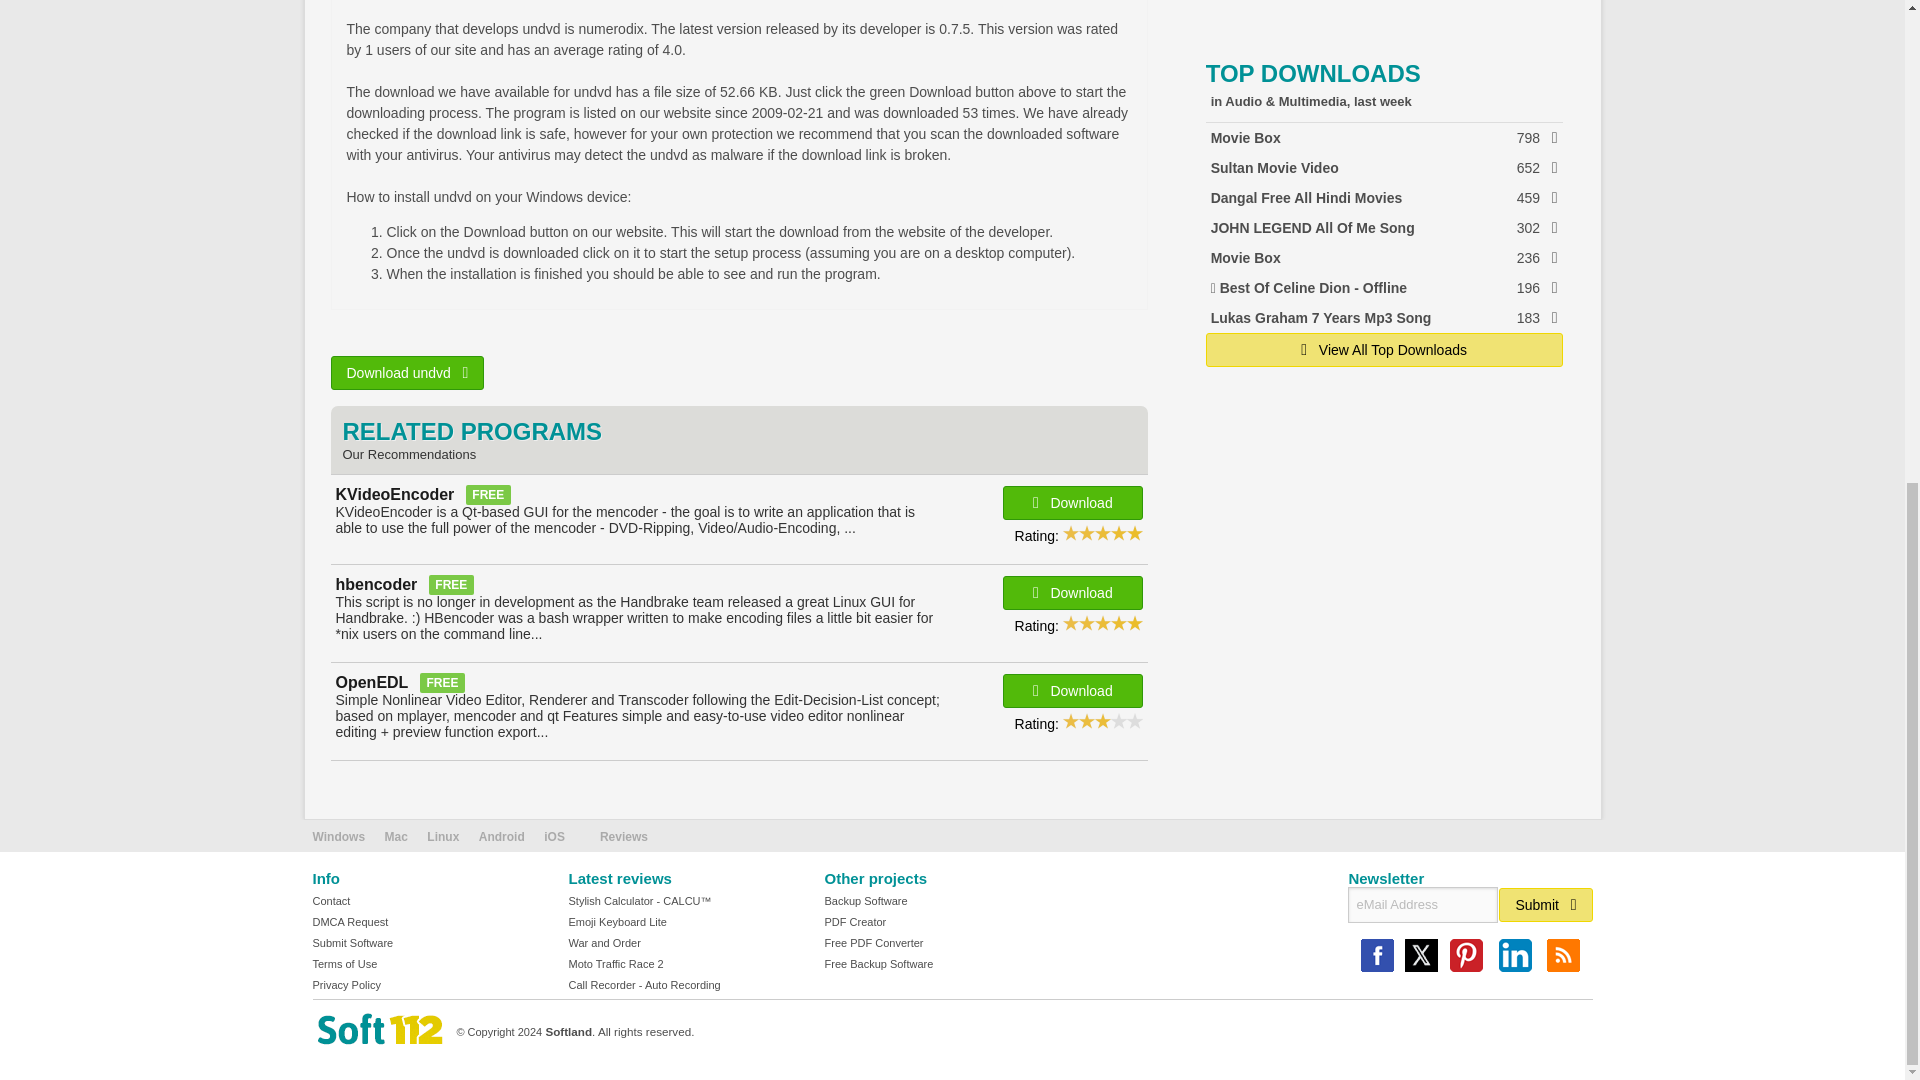 This screenshot has width=1920, height=1080. Describe the element at coordinates (1384, 138) in the screenshot. I see `  Download` at that location.